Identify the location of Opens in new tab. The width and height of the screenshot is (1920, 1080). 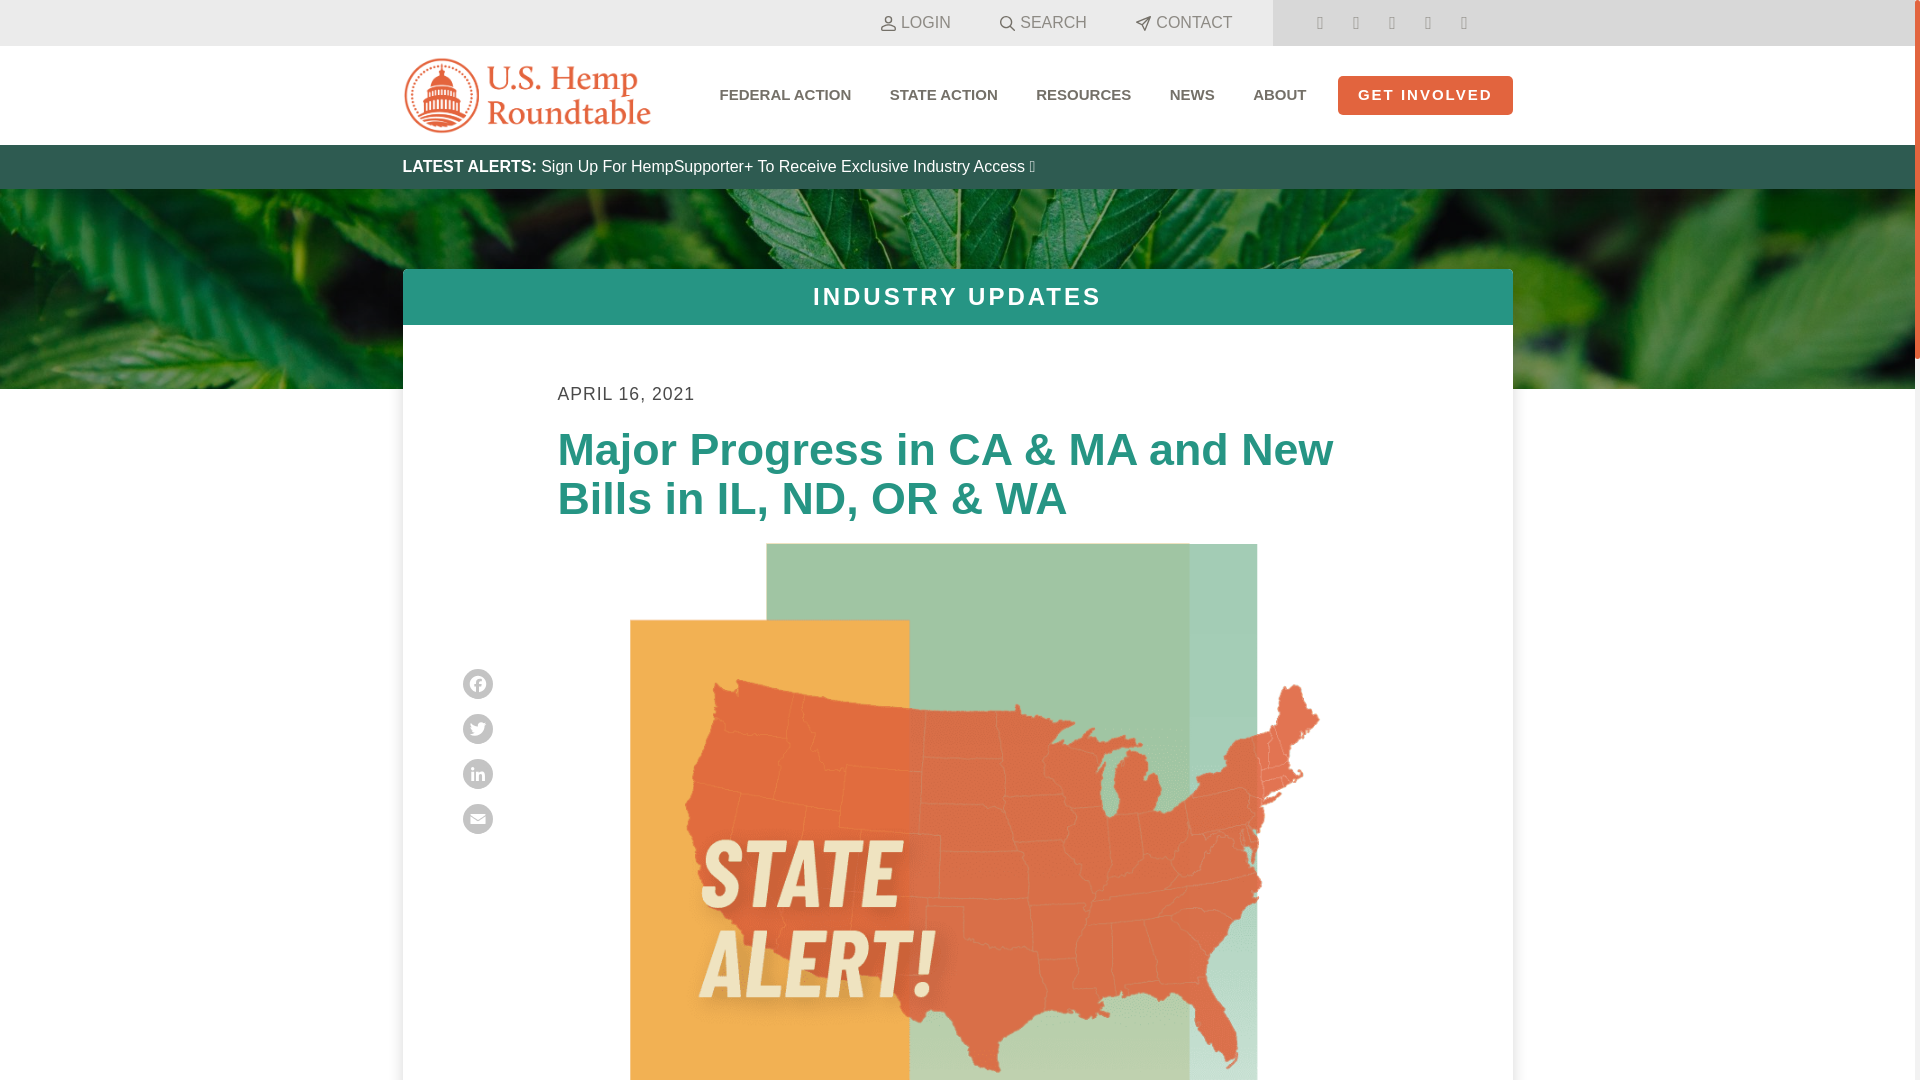
(476, 683).